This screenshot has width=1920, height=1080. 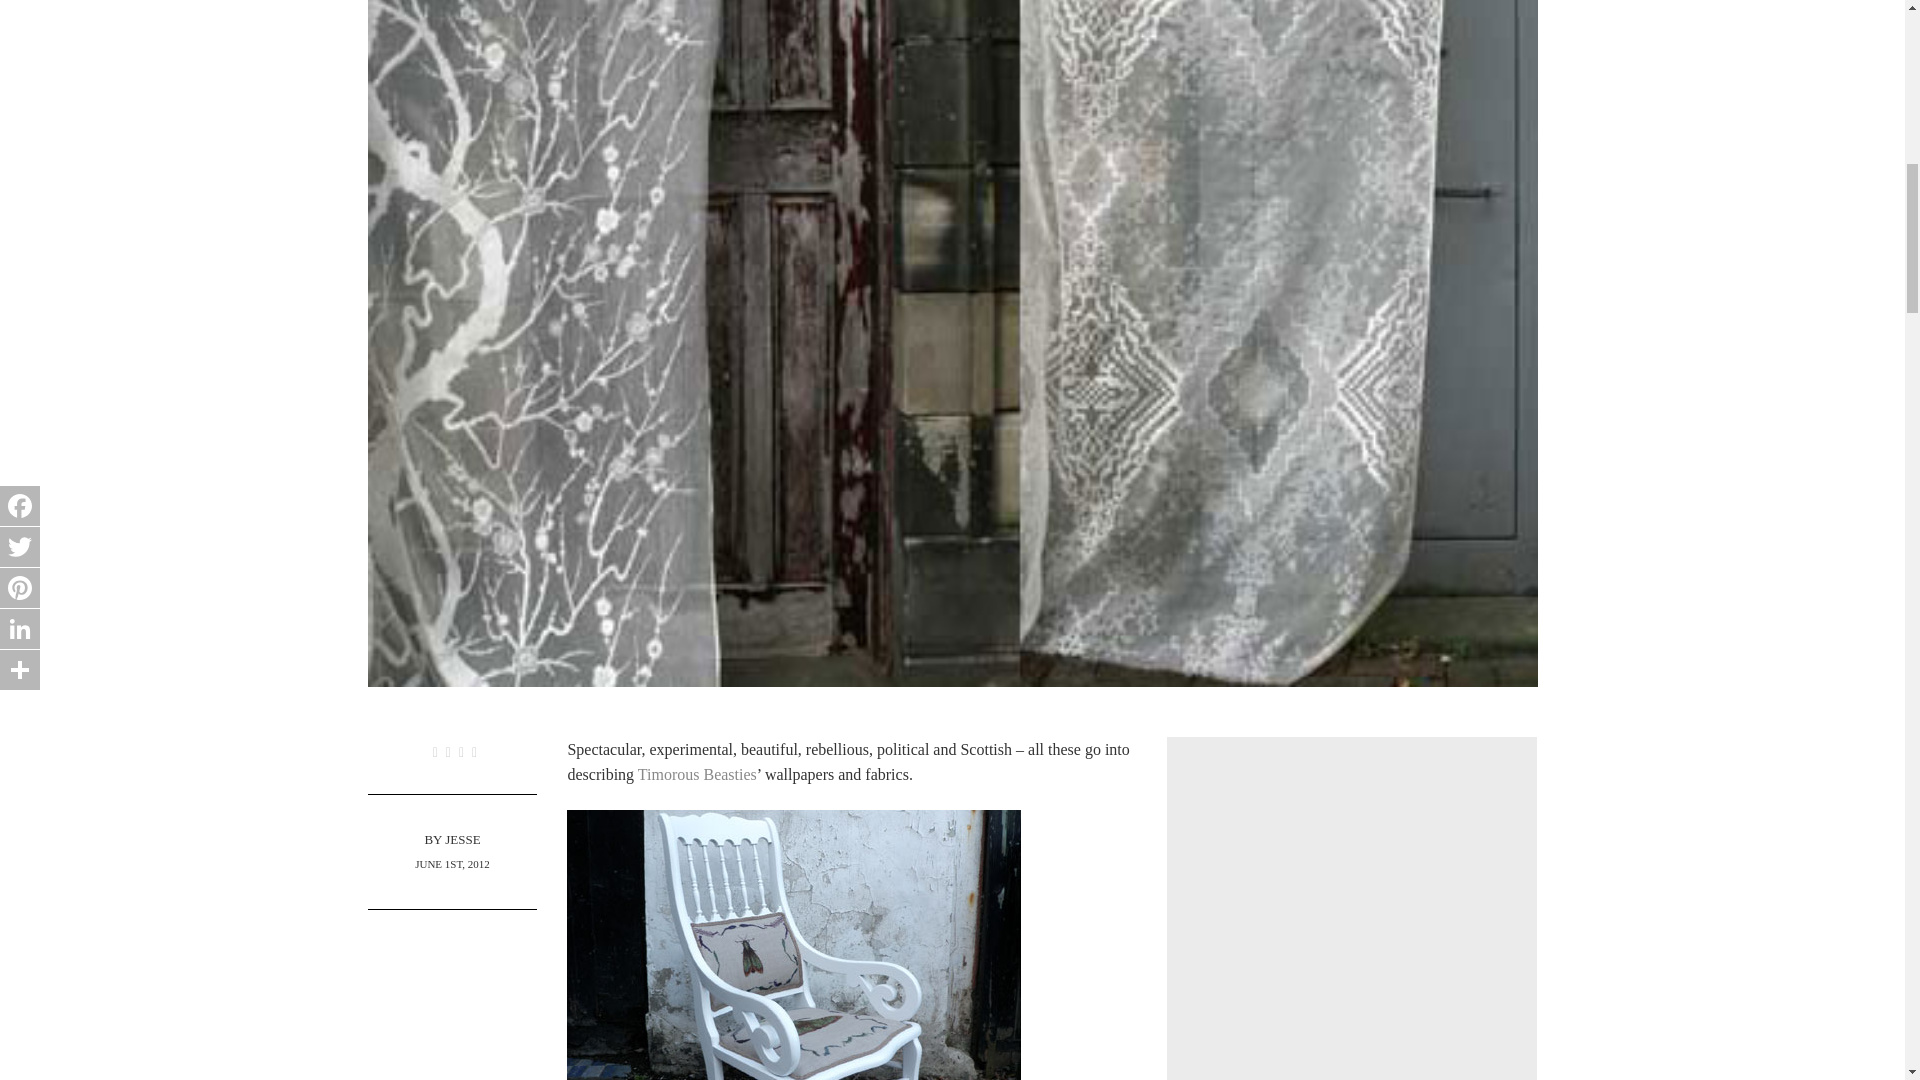 I want to click on 3rd party ad content, so click(x=1351, y=926).